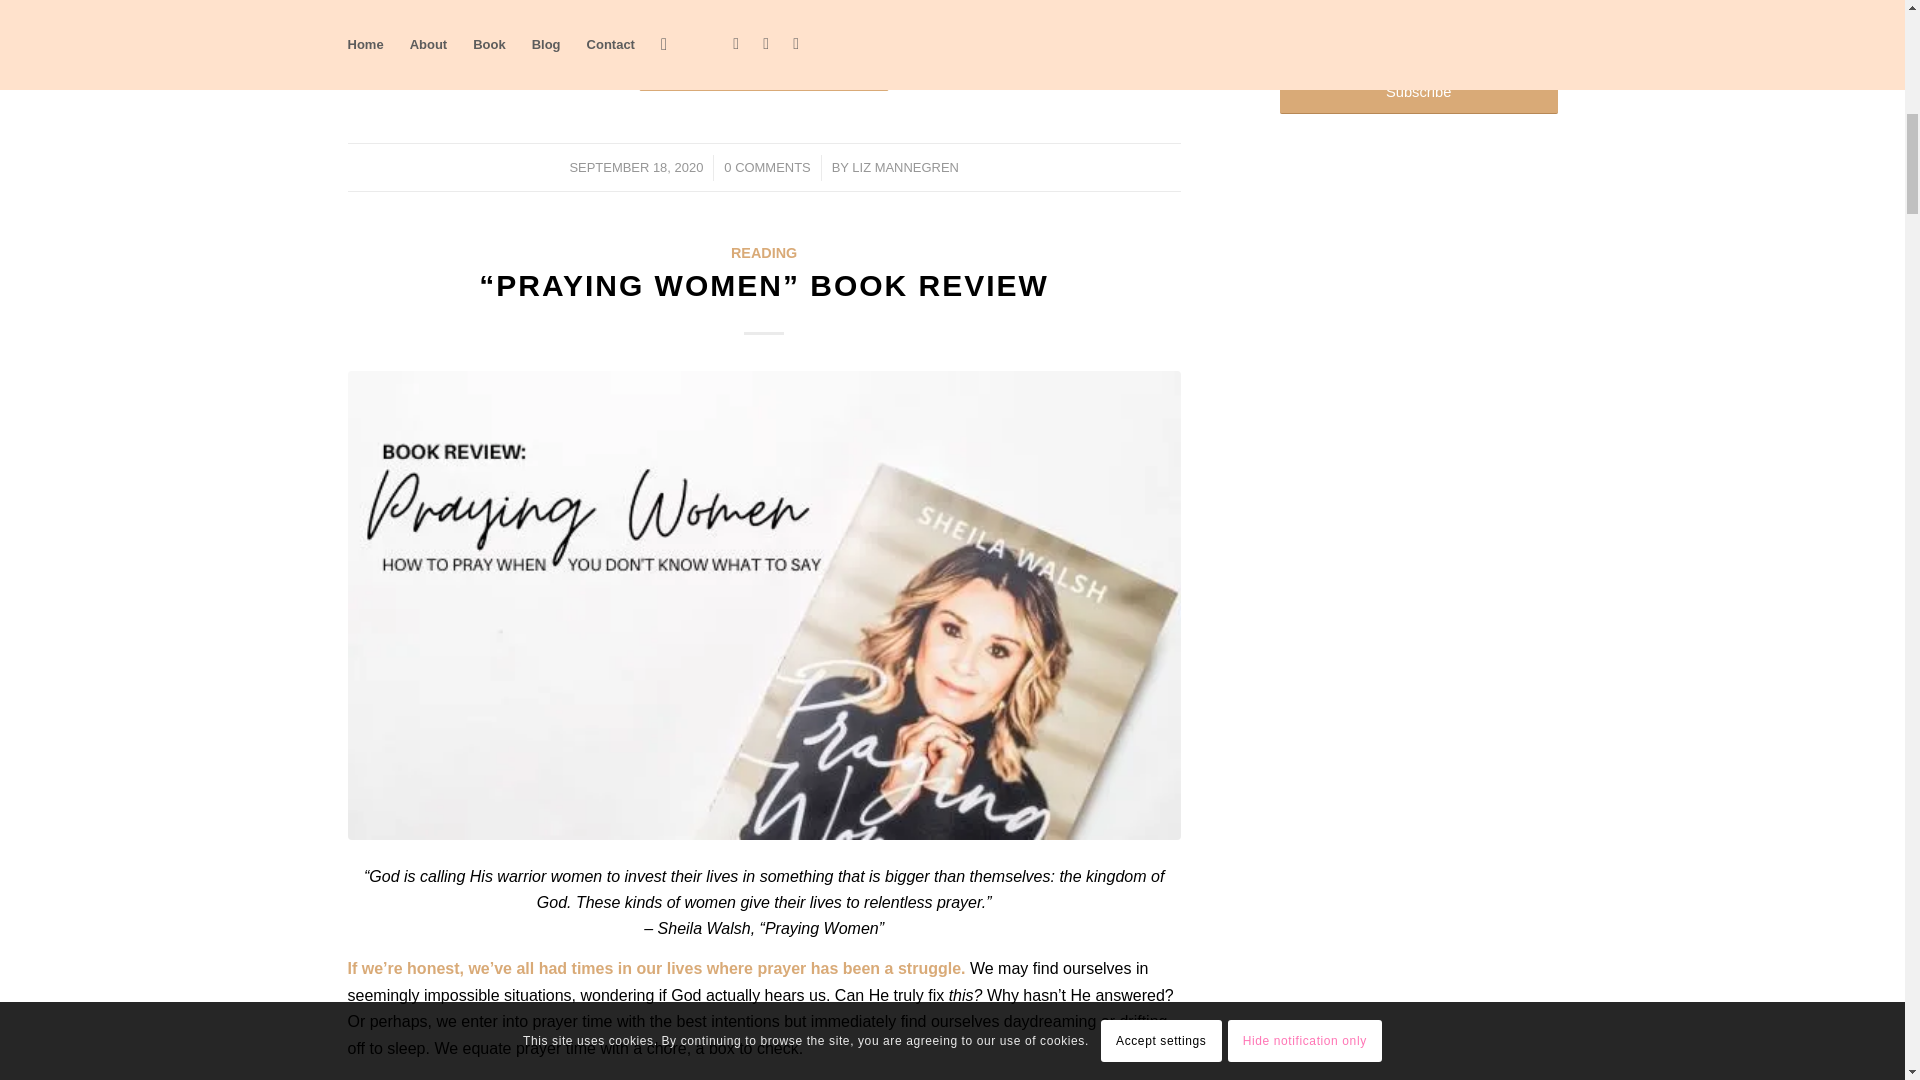 Image resolution: width=1920 pixels, height=1080 pixels. What do you see at coordinates (766, 166) in the screenshot?
I see `0 COMMENTS` at bounding box center [766, 166].